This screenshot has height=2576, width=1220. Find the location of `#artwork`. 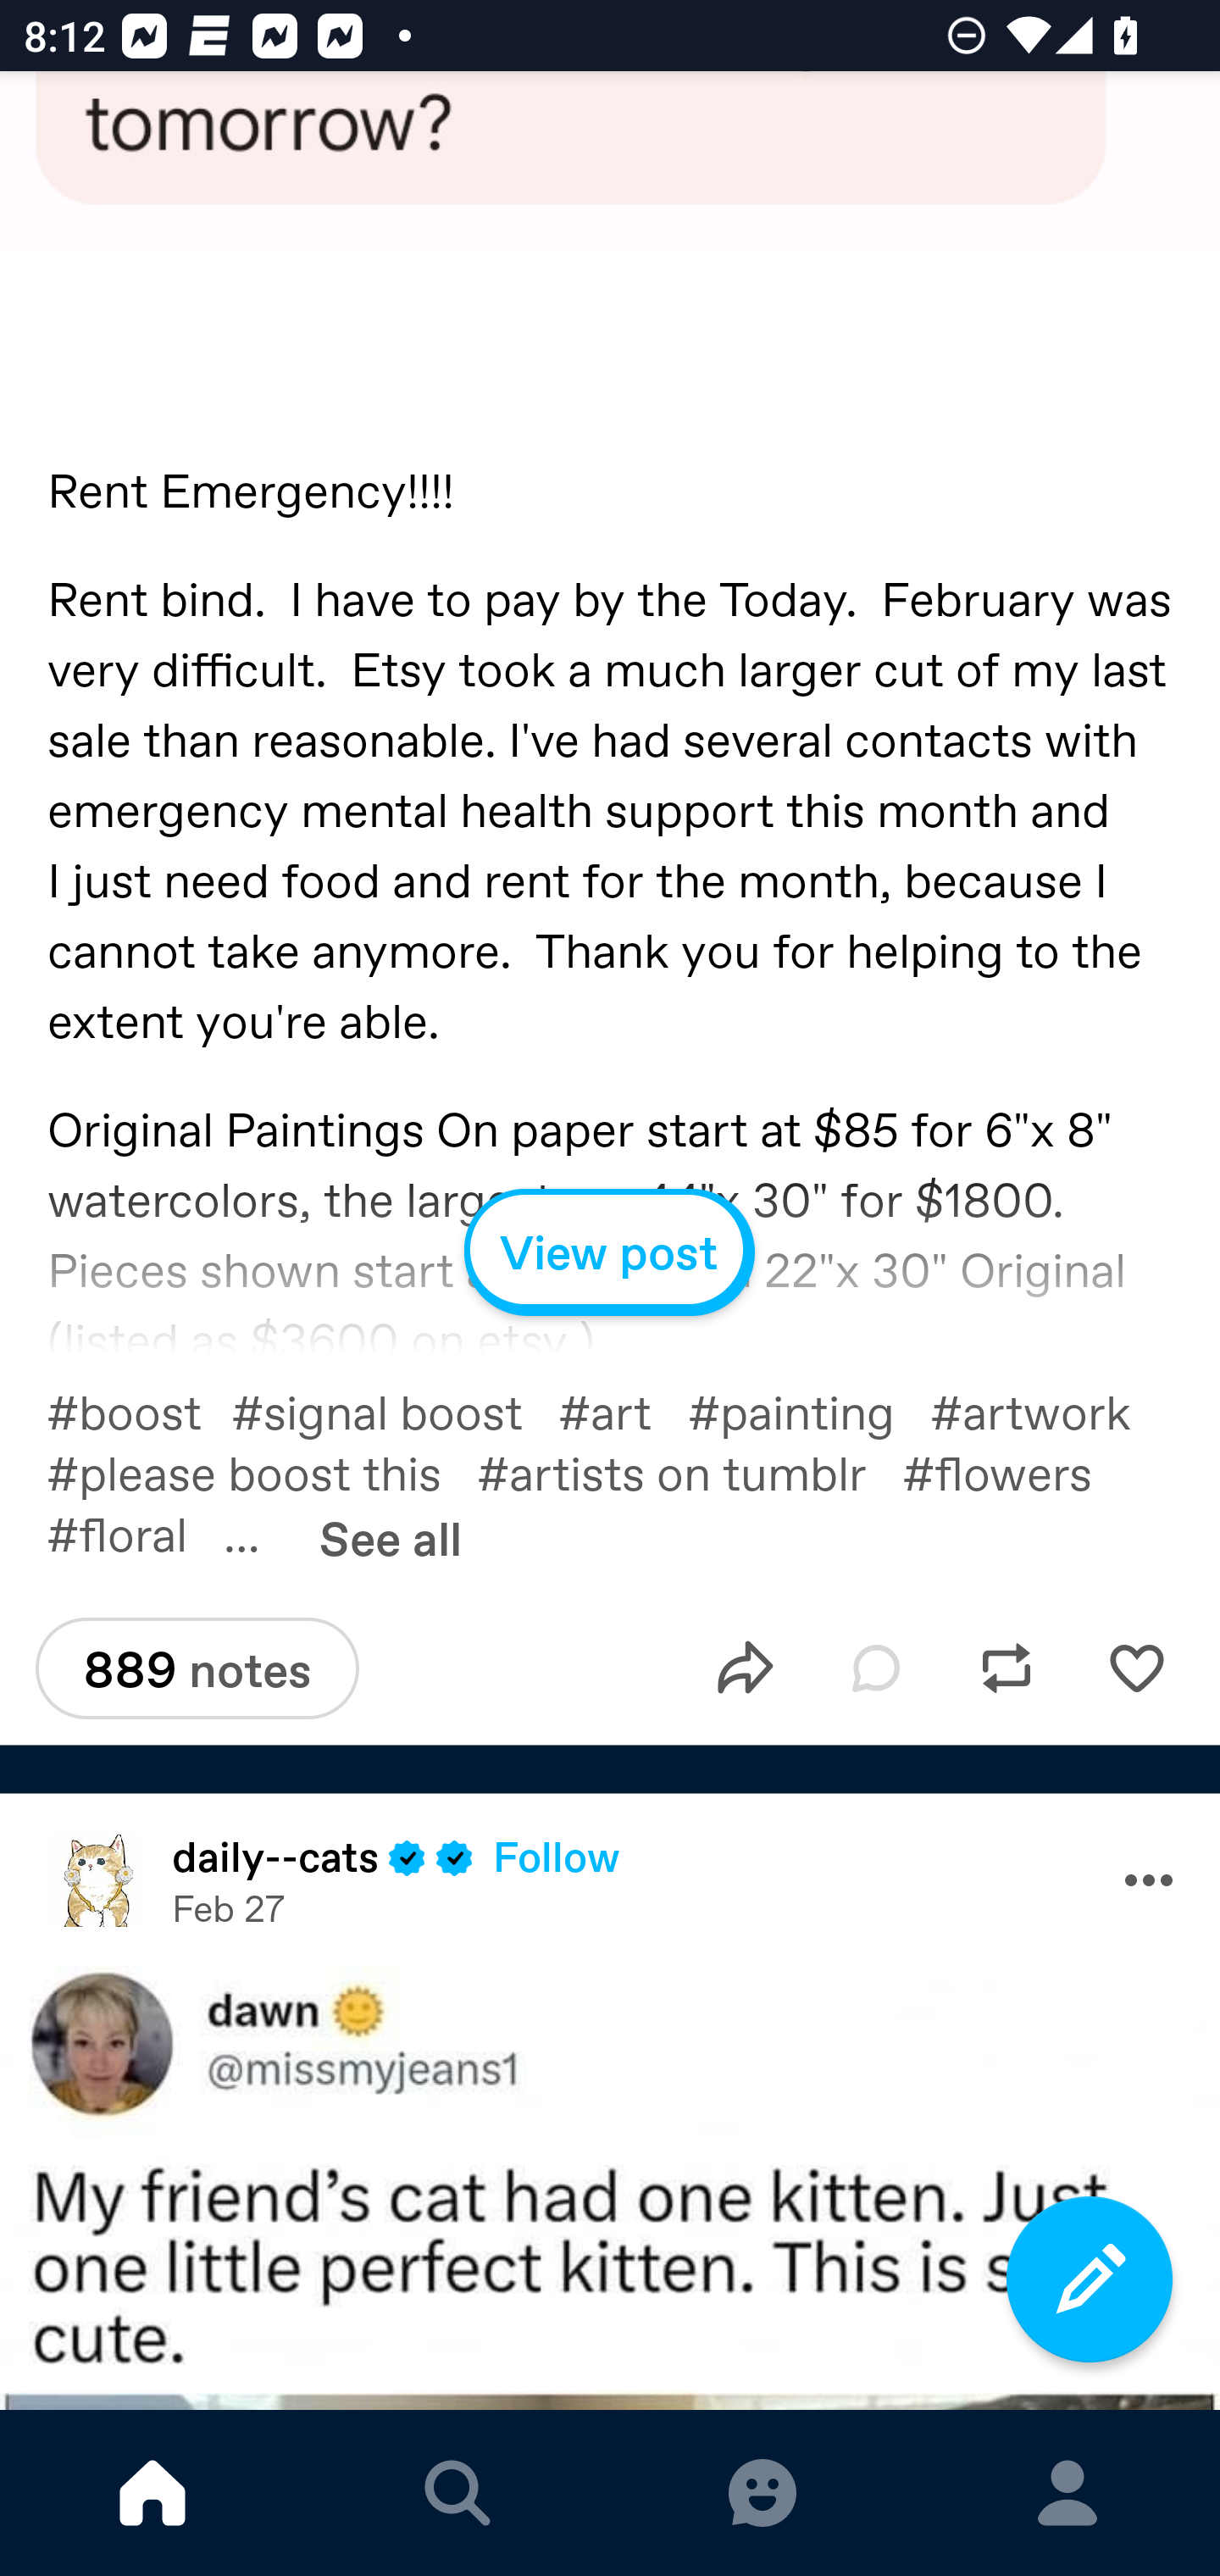

#artwork is located at coordinates (1047, 1412).